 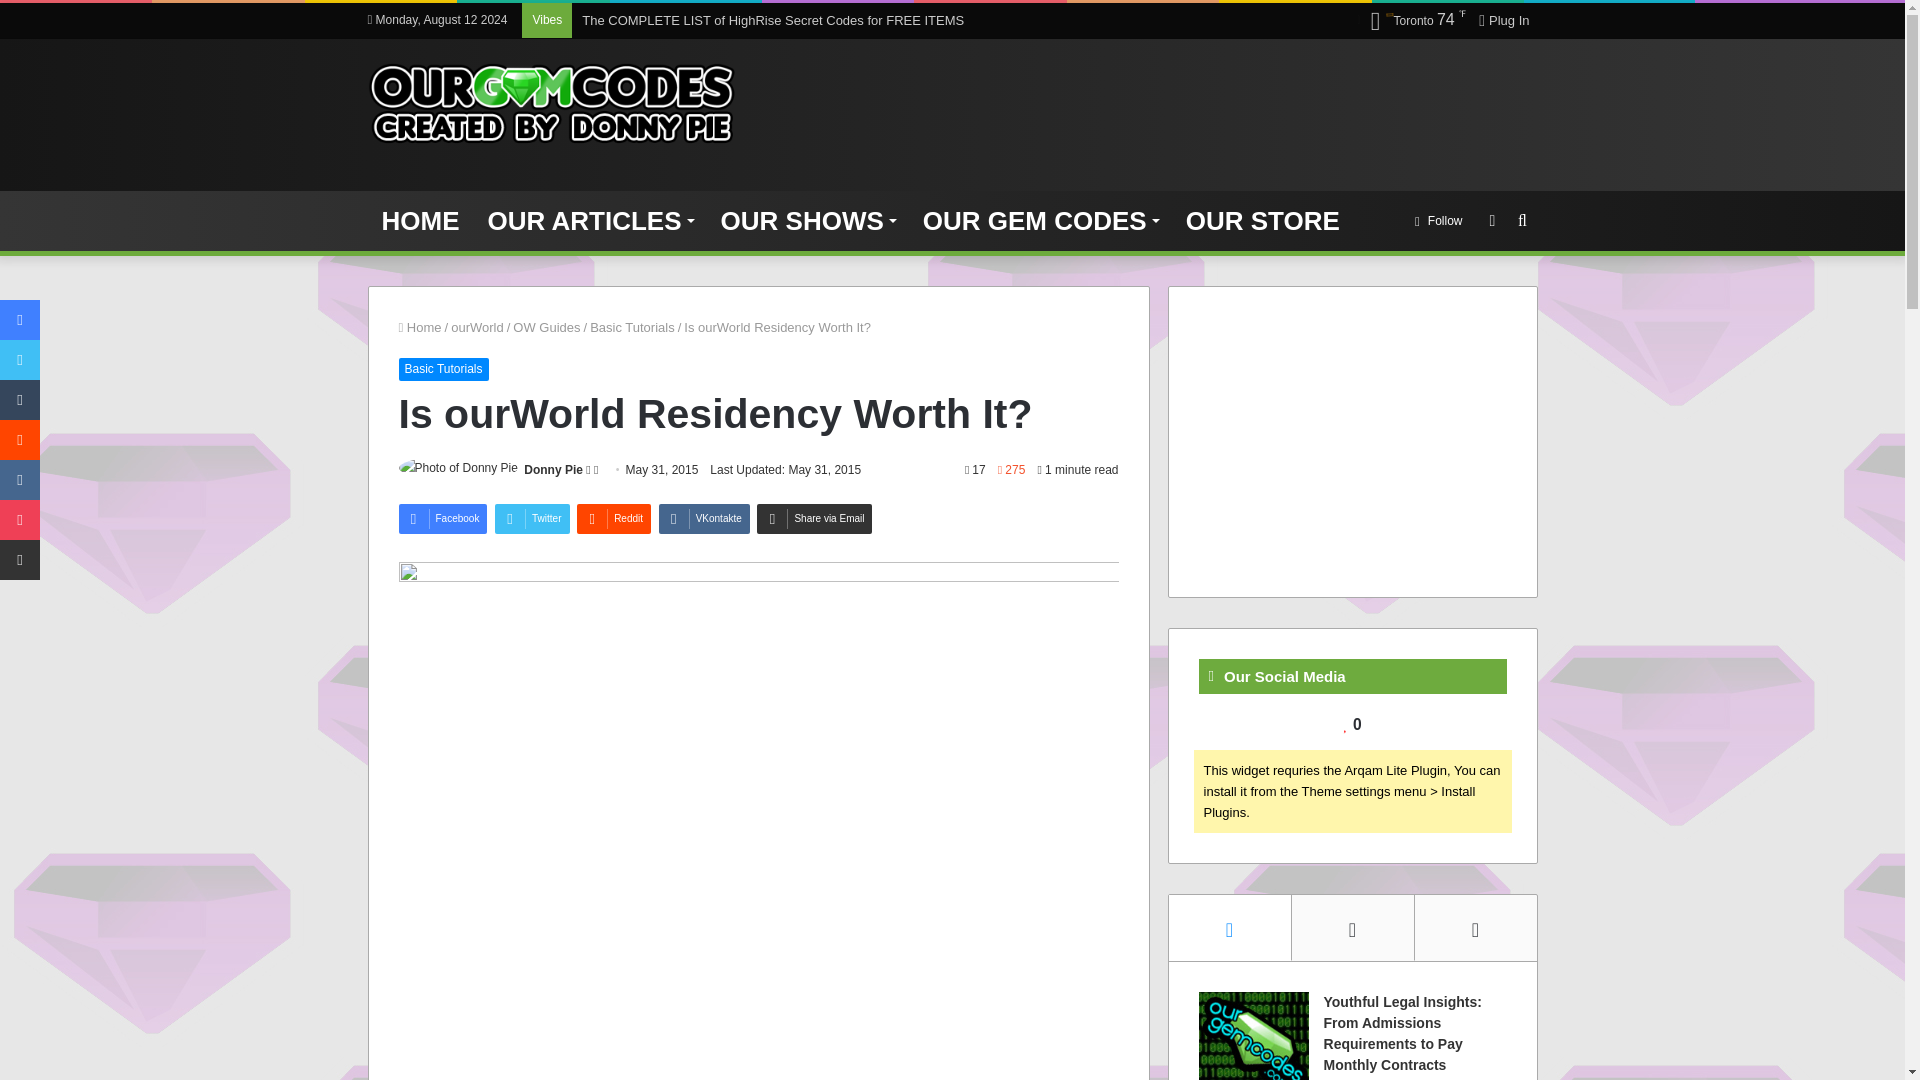 I want to click on Donny Pie, so click(x=554, y=470).